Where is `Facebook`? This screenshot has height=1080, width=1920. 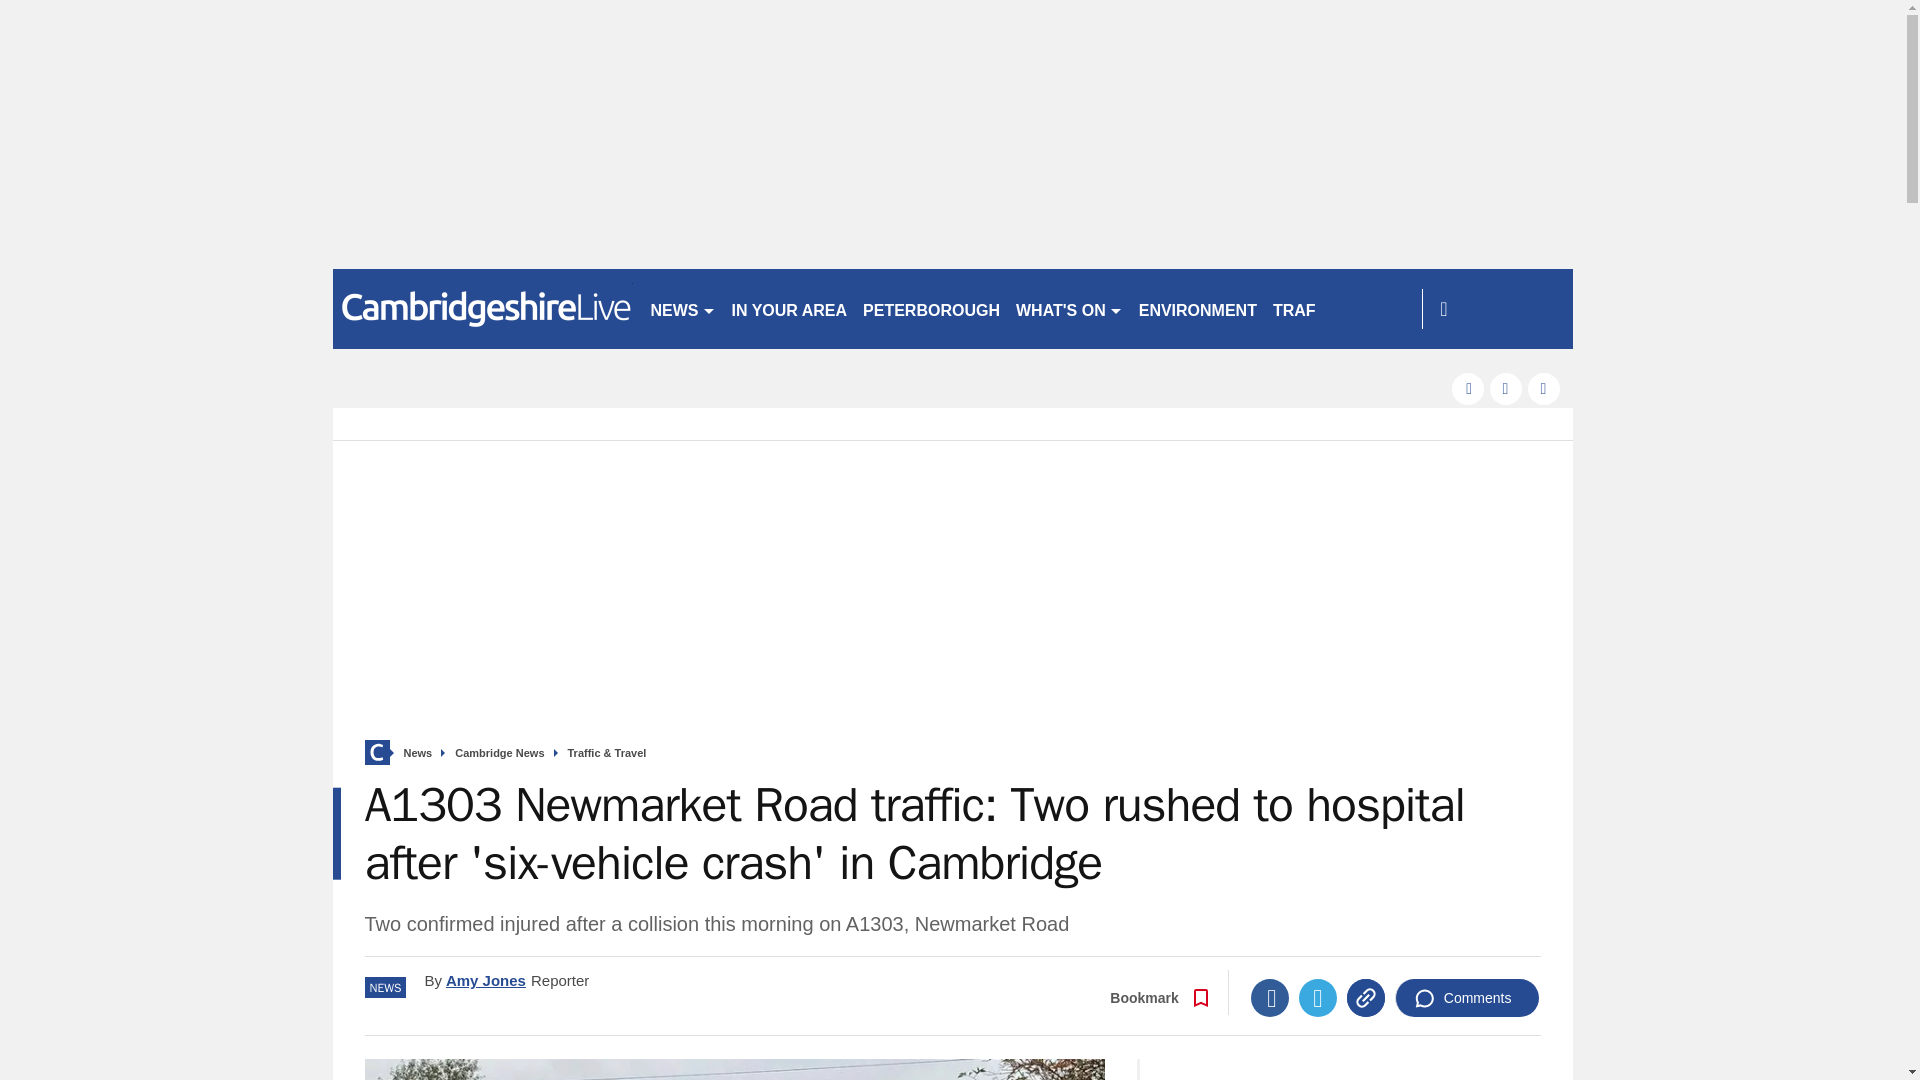 Facebook is located at coordinates (1270, 998).